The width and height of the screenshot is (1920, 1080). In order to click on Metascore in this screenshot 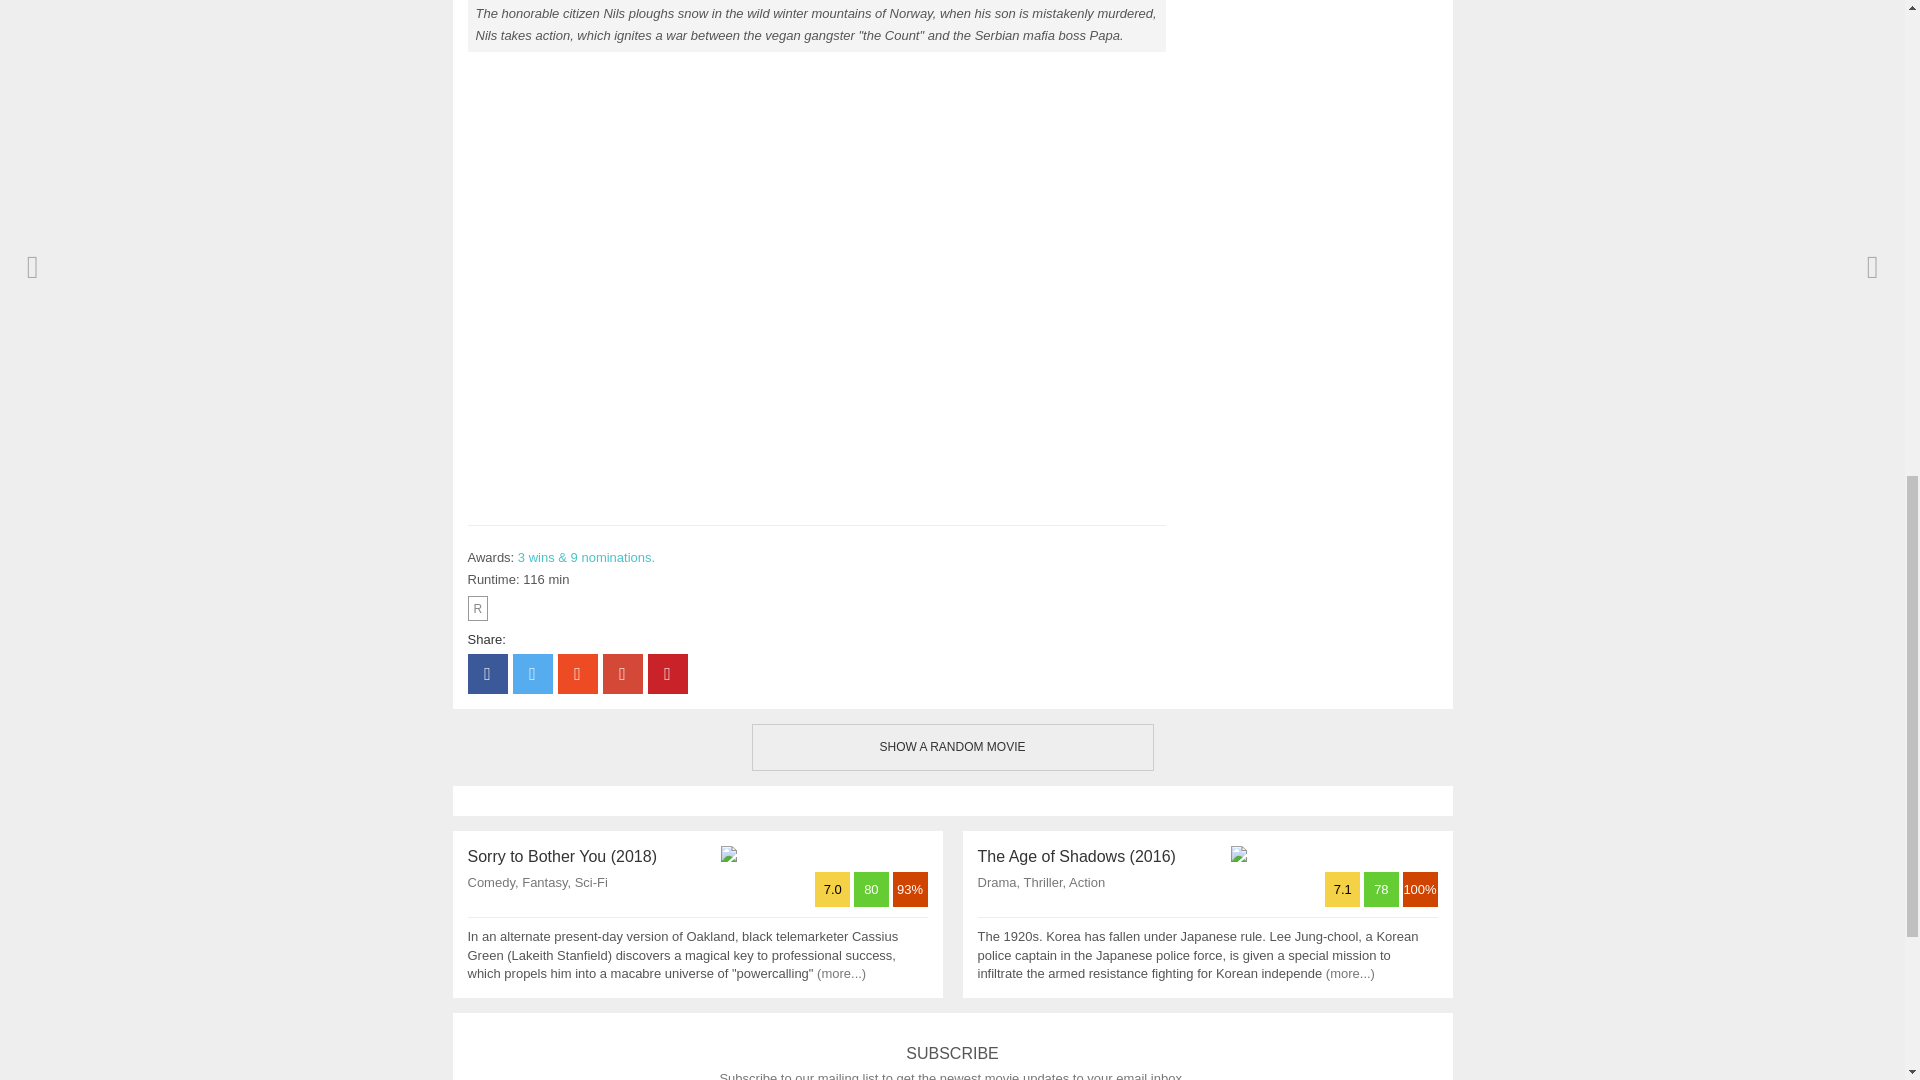, I will do `click(873, 890)`.